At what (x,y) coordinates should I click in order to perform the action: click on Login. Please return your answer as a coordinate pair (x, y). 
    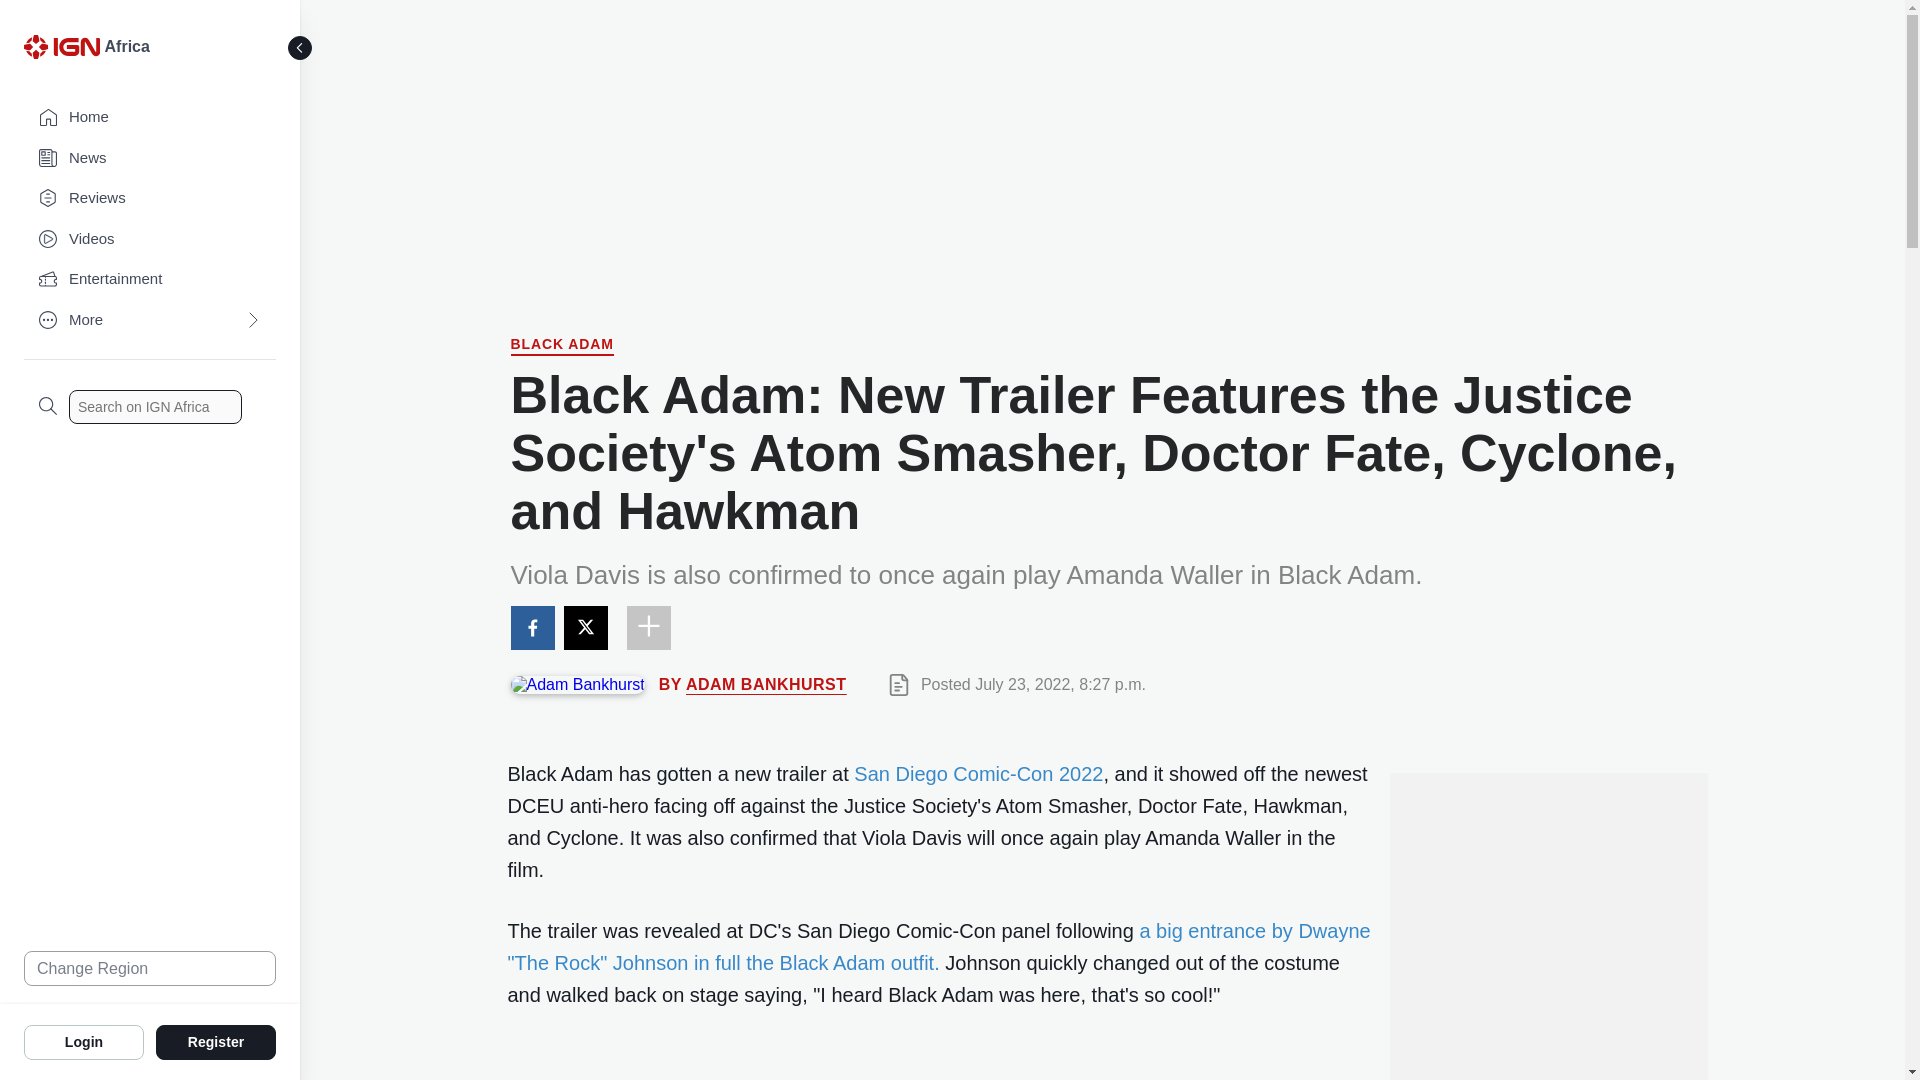
    Looking at the image, I should click on (84, 1041).